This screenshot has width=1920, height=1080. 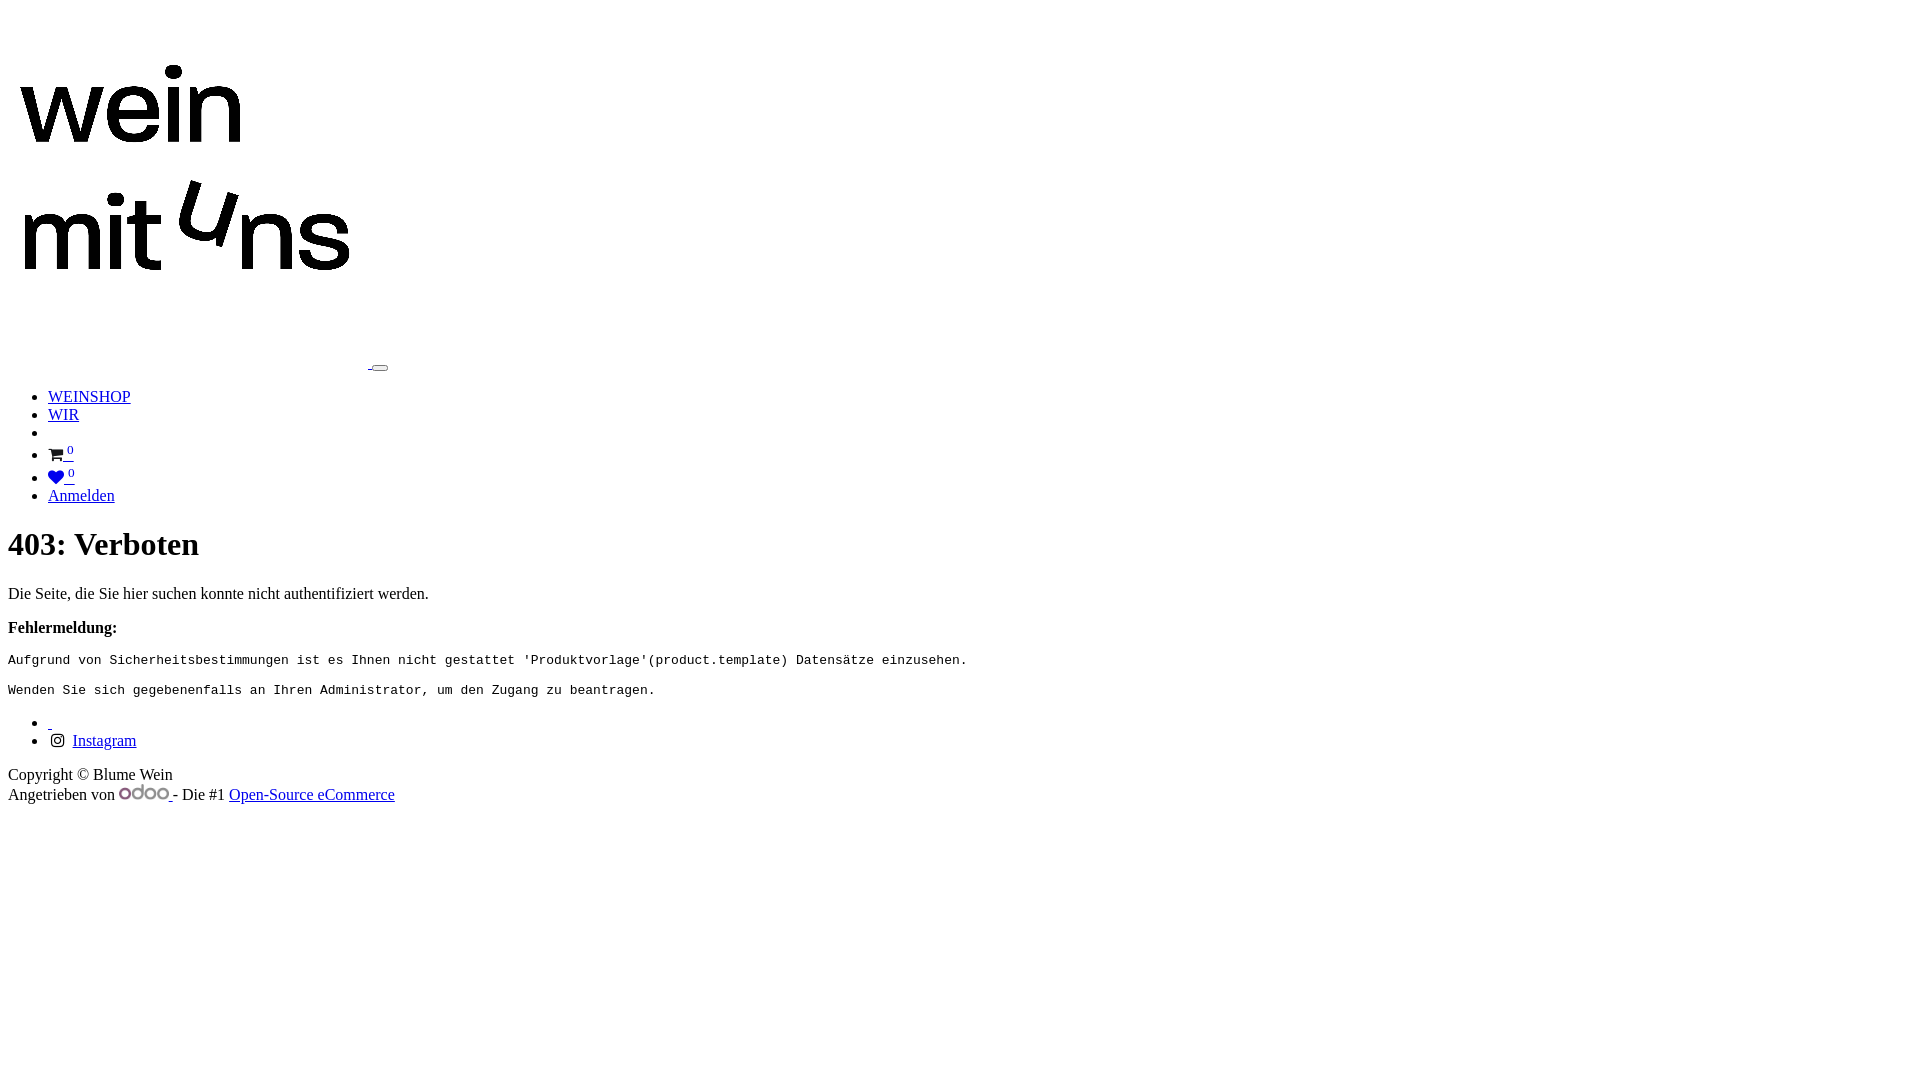 I want to click on  , so click(x=50, y=722).